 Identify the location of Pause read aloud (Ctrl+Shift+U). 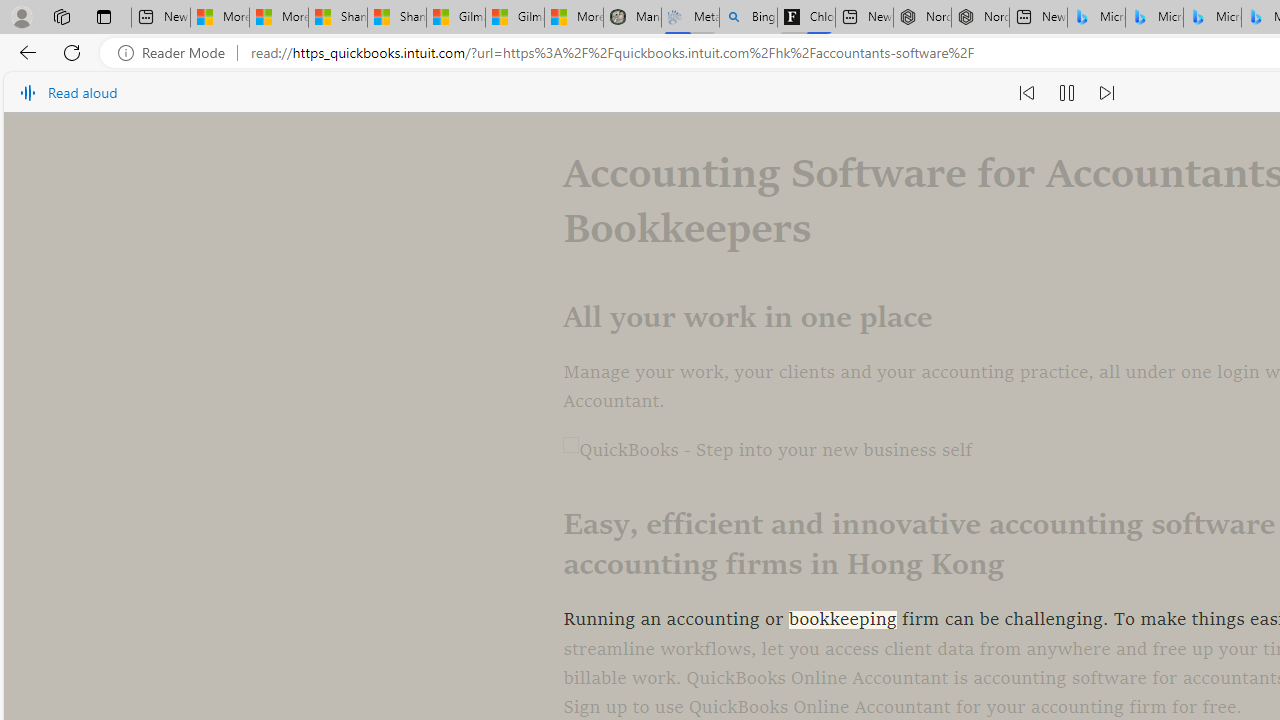
(1066, 92).